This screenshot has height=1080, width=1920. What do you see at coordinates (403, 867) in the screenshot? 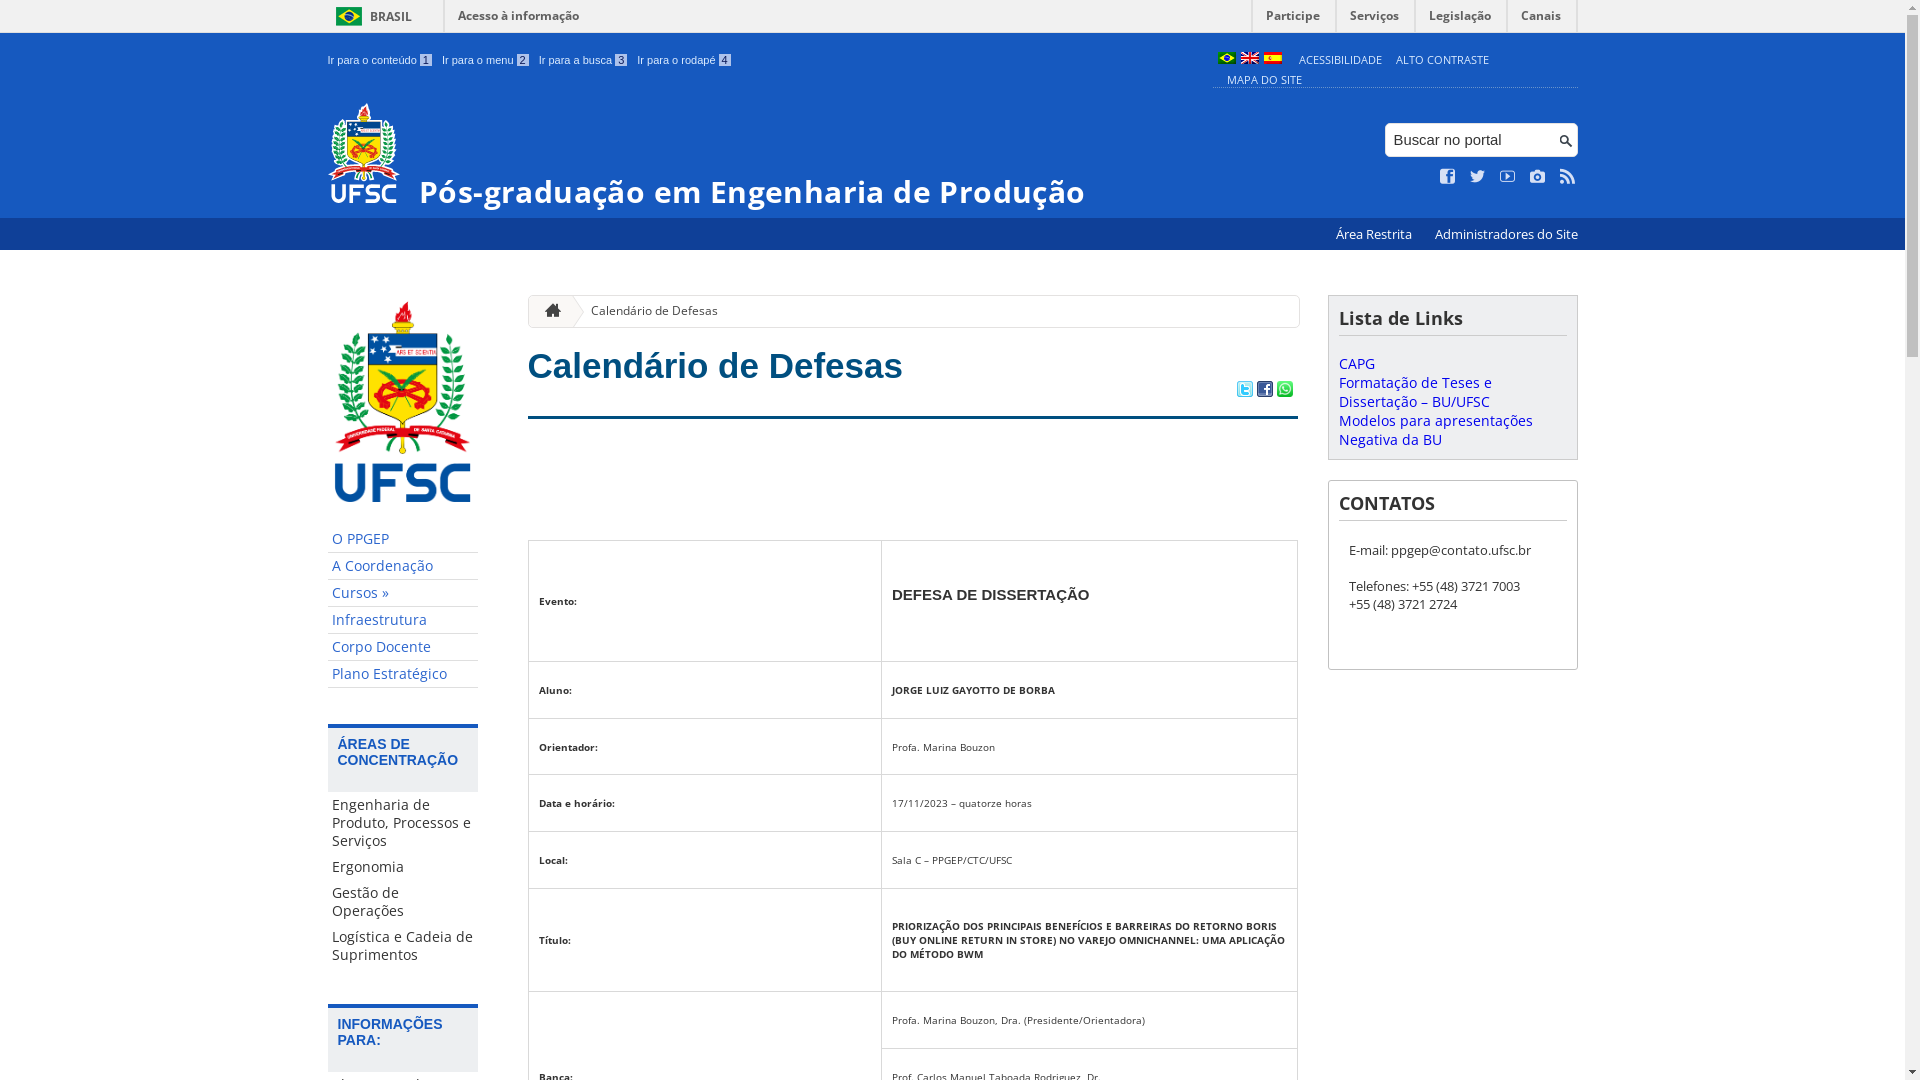
I see `Ergonomia` at bounding box center [403, 867].